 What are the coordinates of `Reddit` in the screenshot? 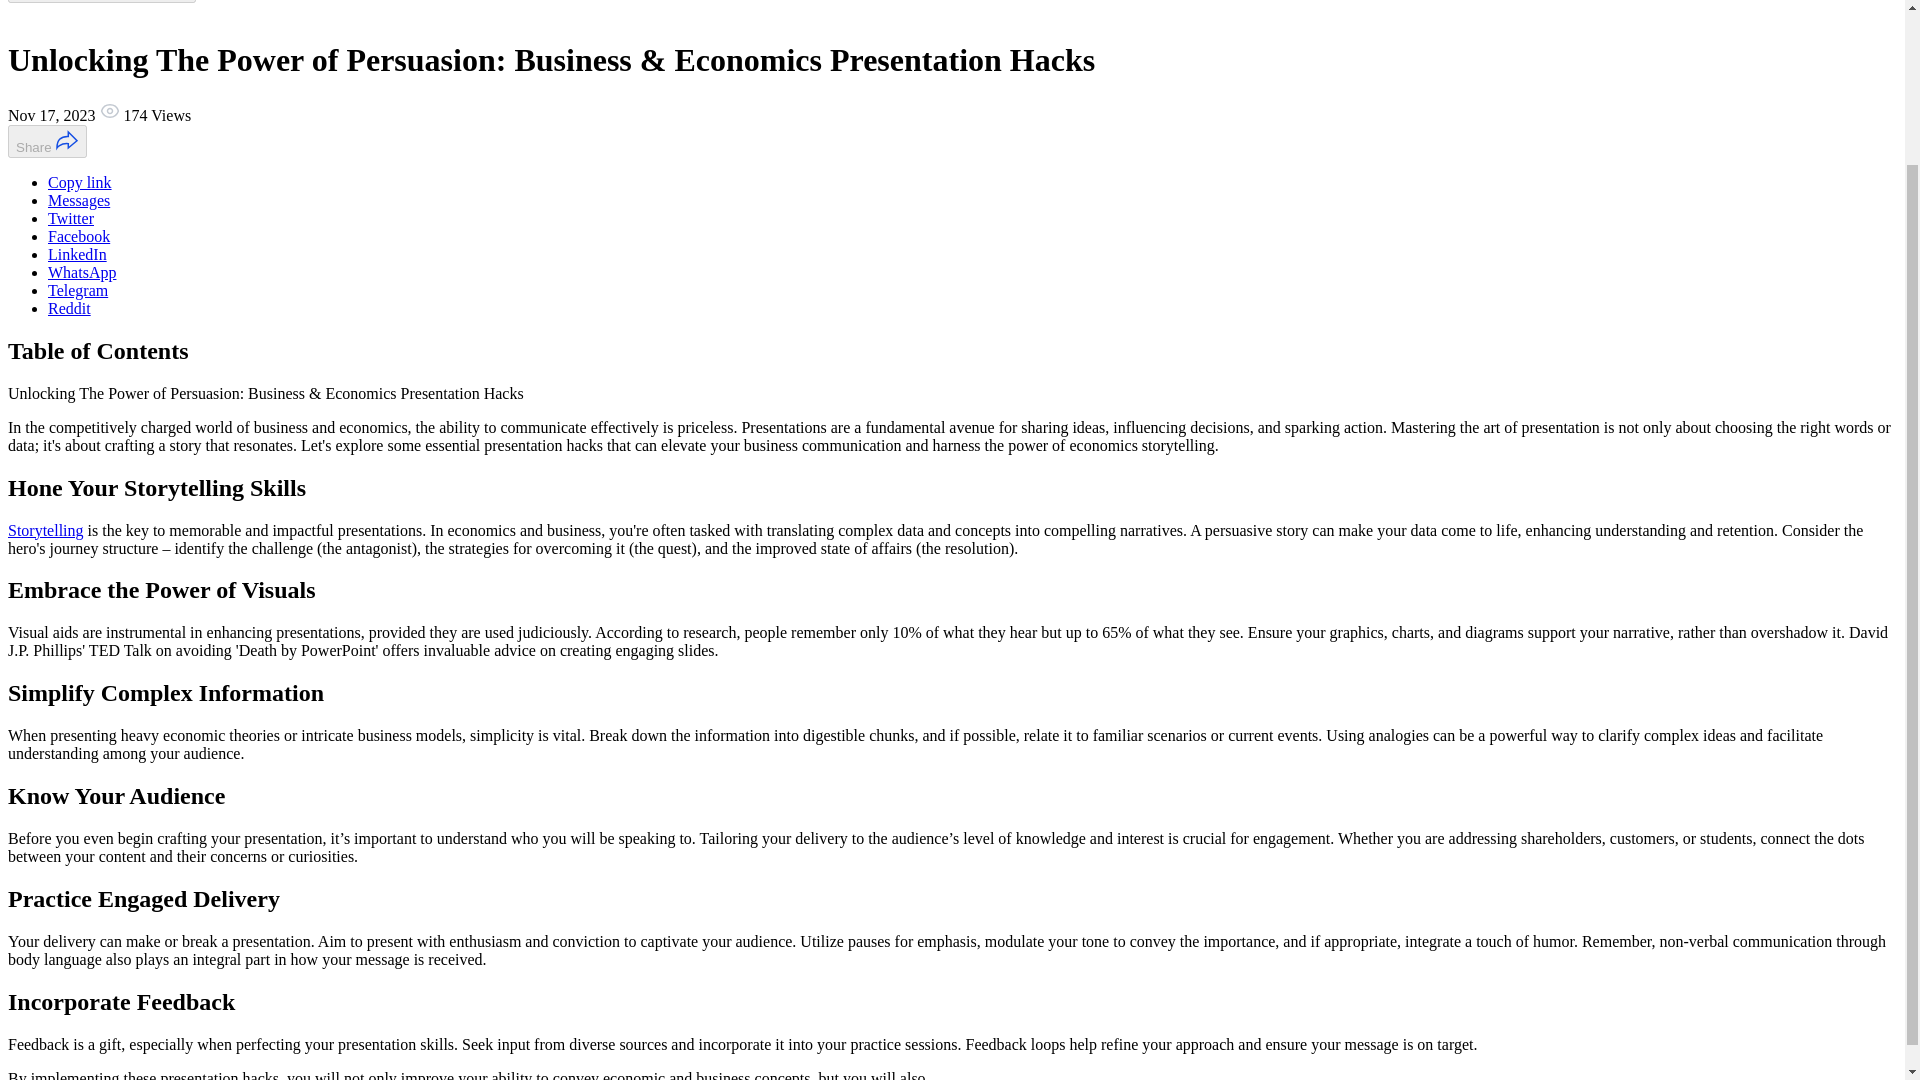 It's located at (69, 308).